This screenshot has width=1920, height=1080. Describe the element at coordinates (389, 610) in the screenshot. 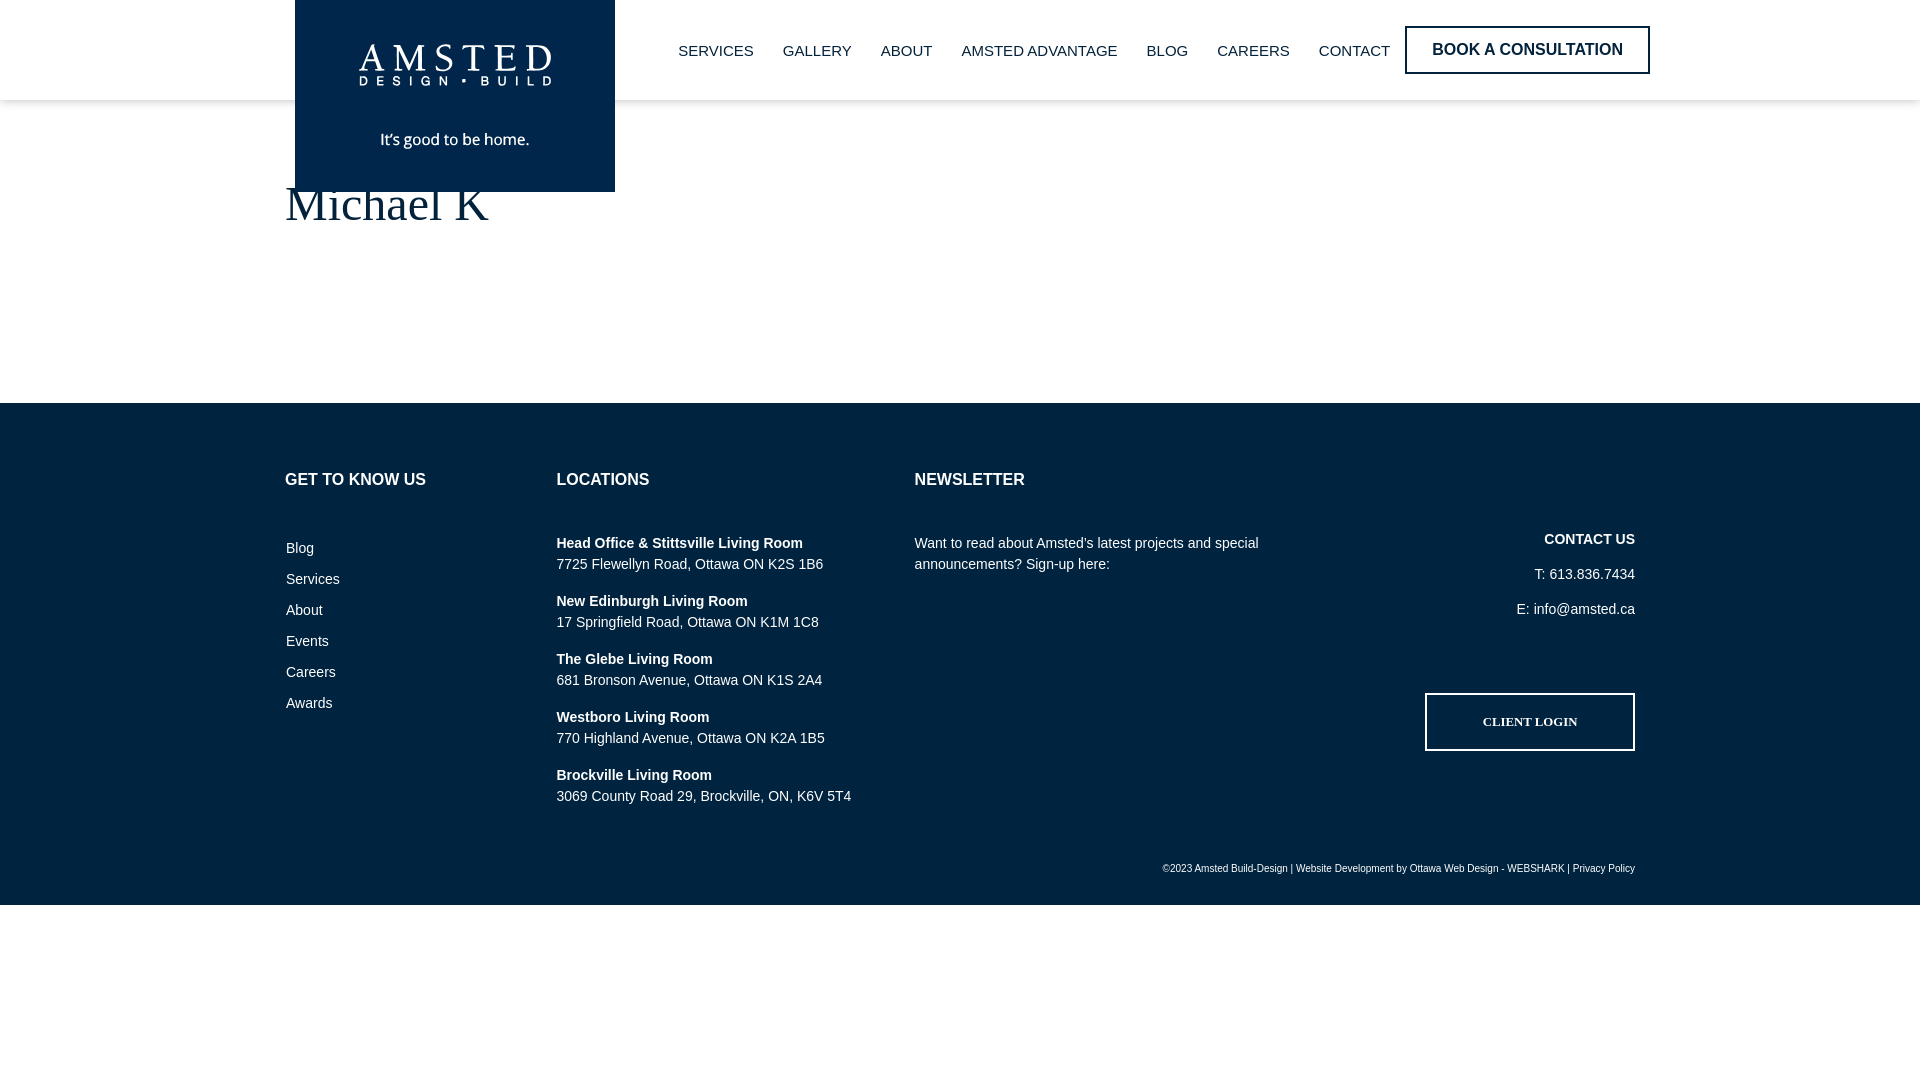

I see `About` at that location.